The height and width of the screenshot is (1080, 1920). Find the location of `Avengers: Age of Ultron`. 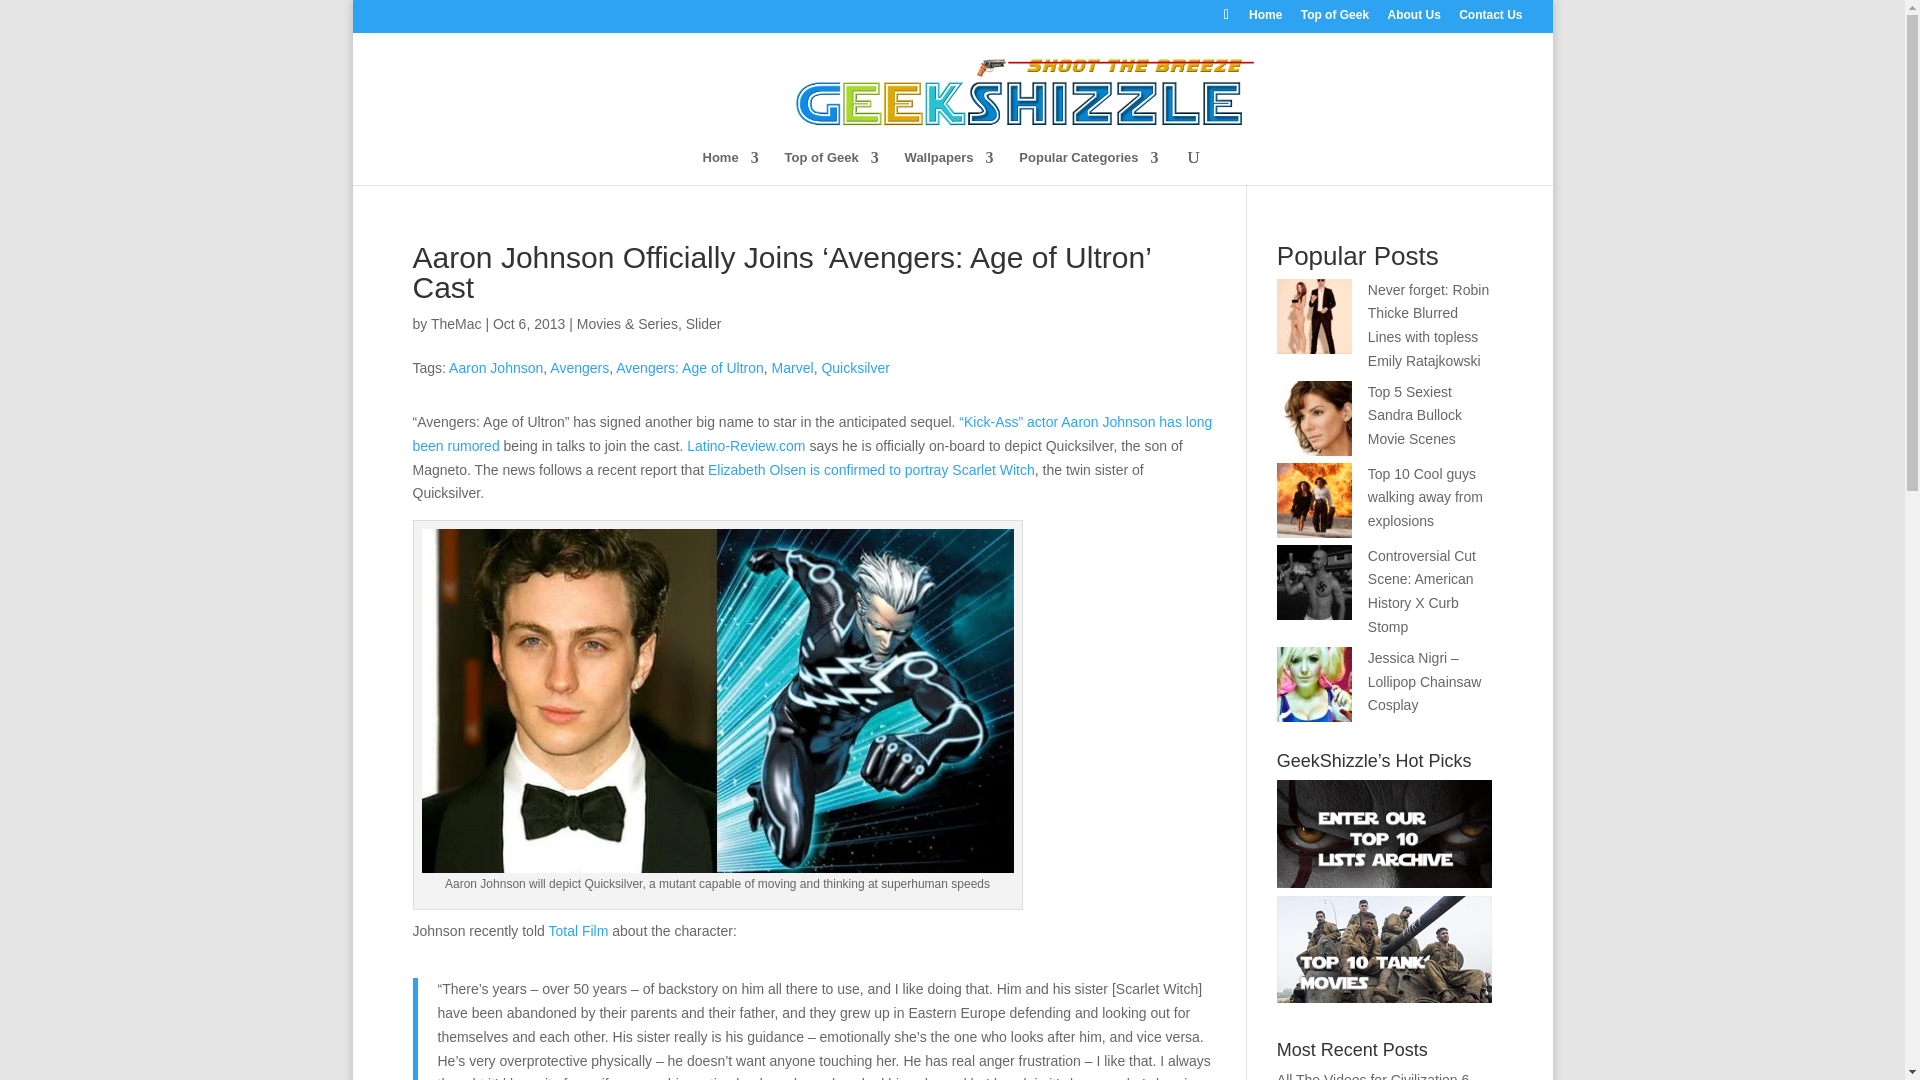

Avengers: Age of Ultron is located at coordinates (690, 367).